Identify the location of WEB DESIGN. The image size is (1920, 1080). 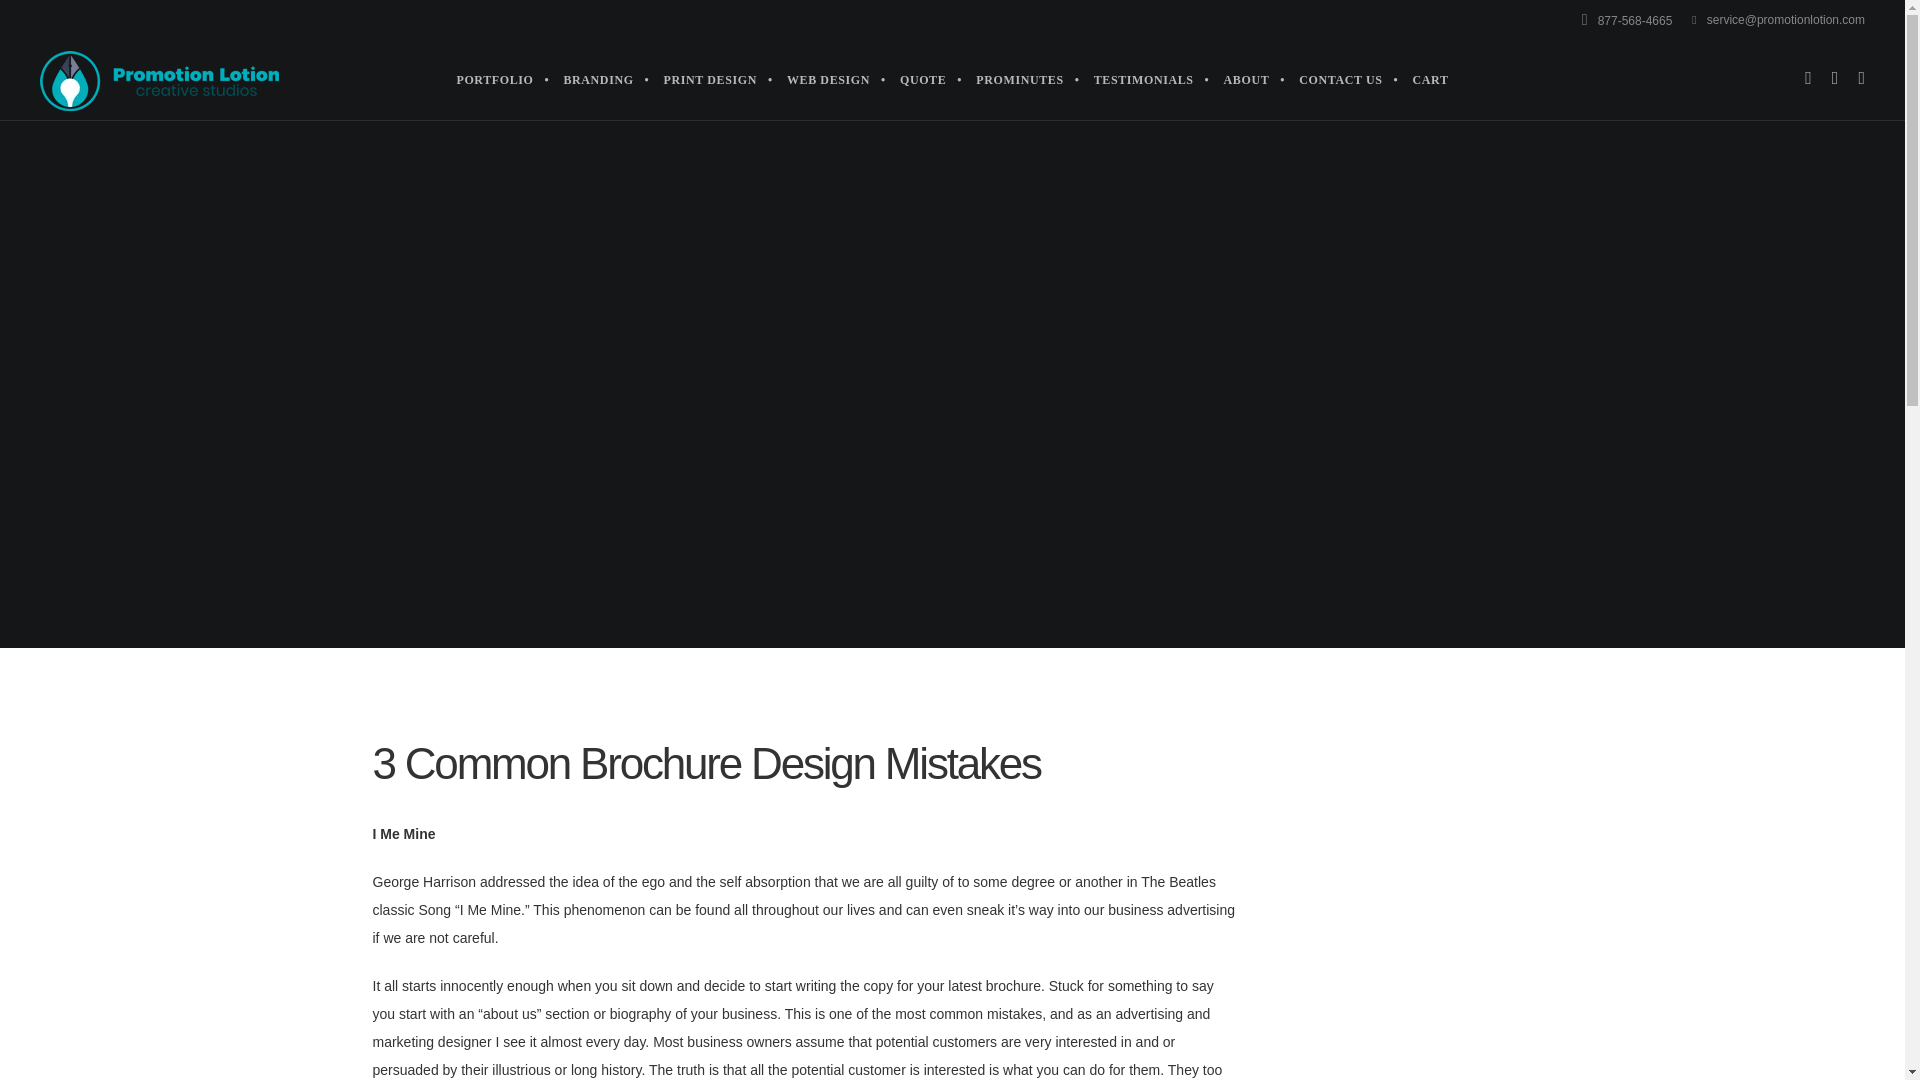
(828, 79).